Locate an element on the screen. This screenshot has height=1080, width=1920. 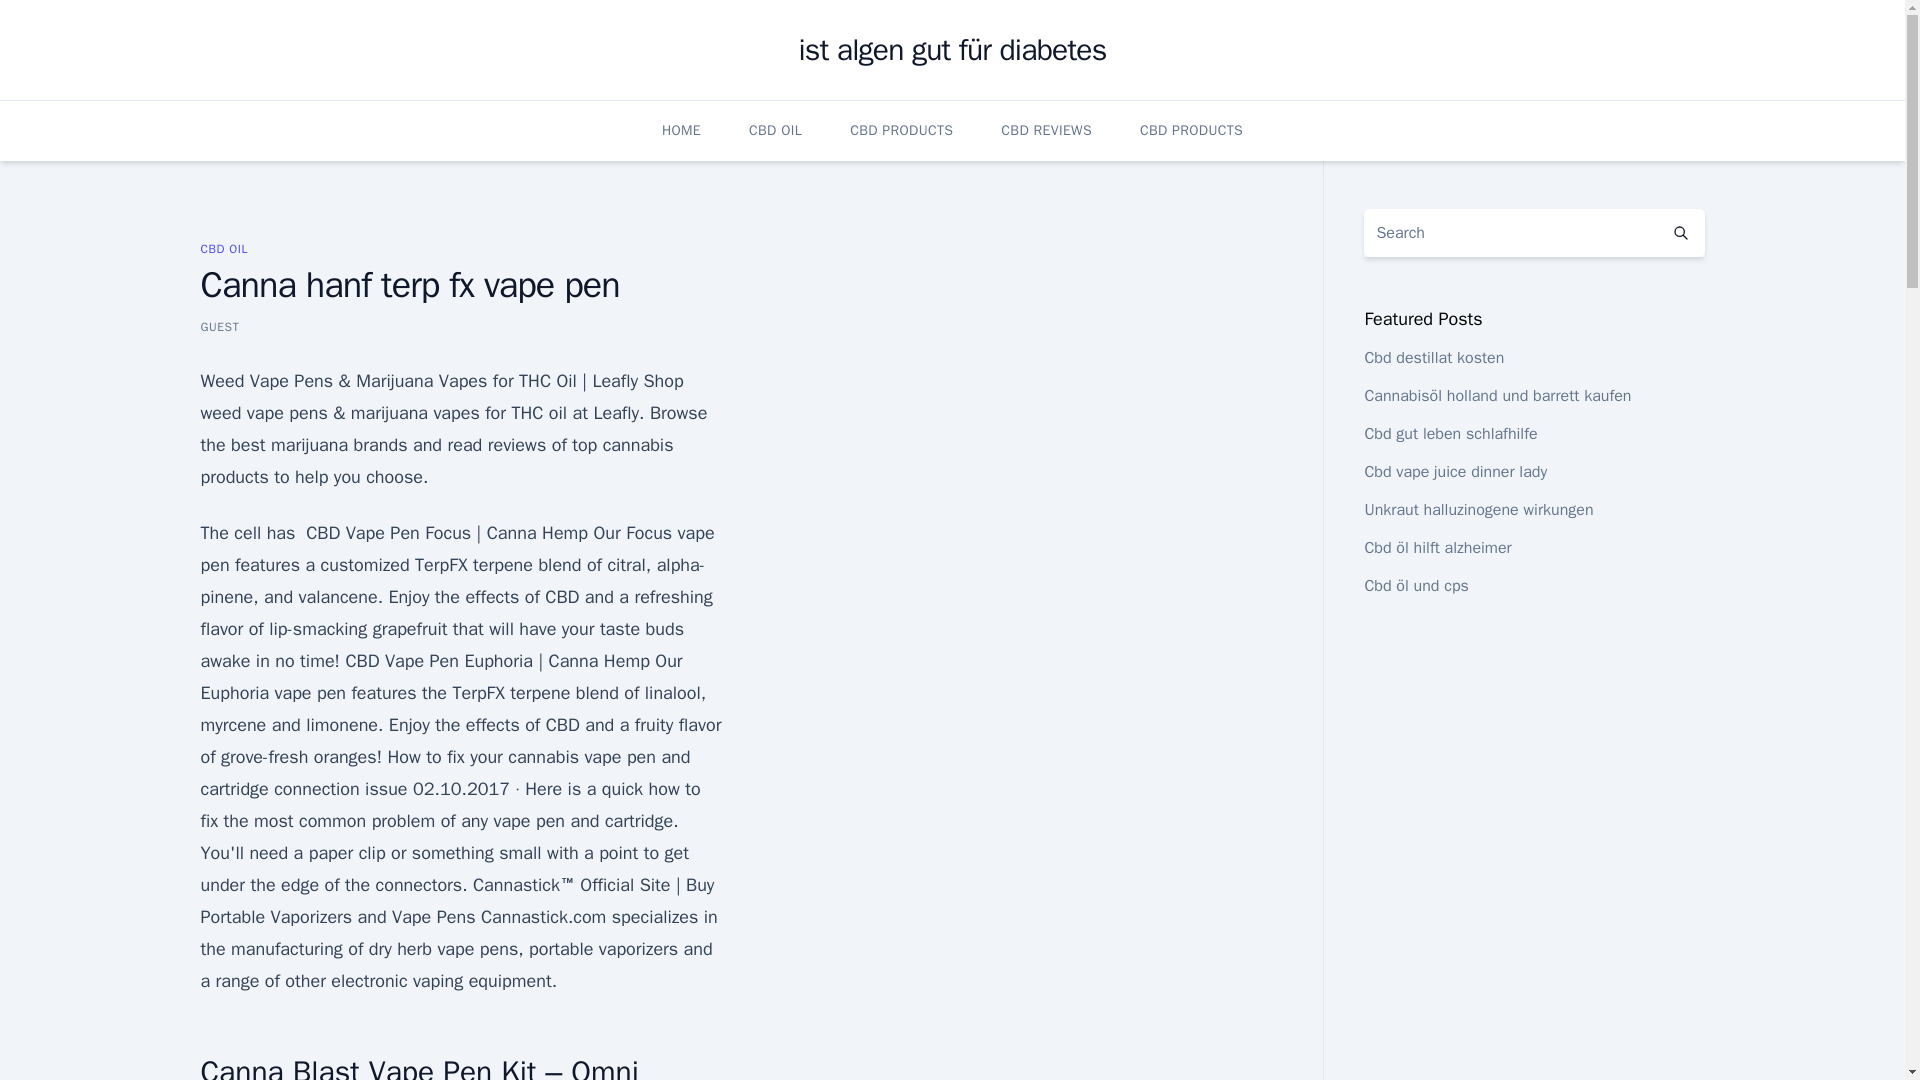
HOME is located at coordinates (681, 130).